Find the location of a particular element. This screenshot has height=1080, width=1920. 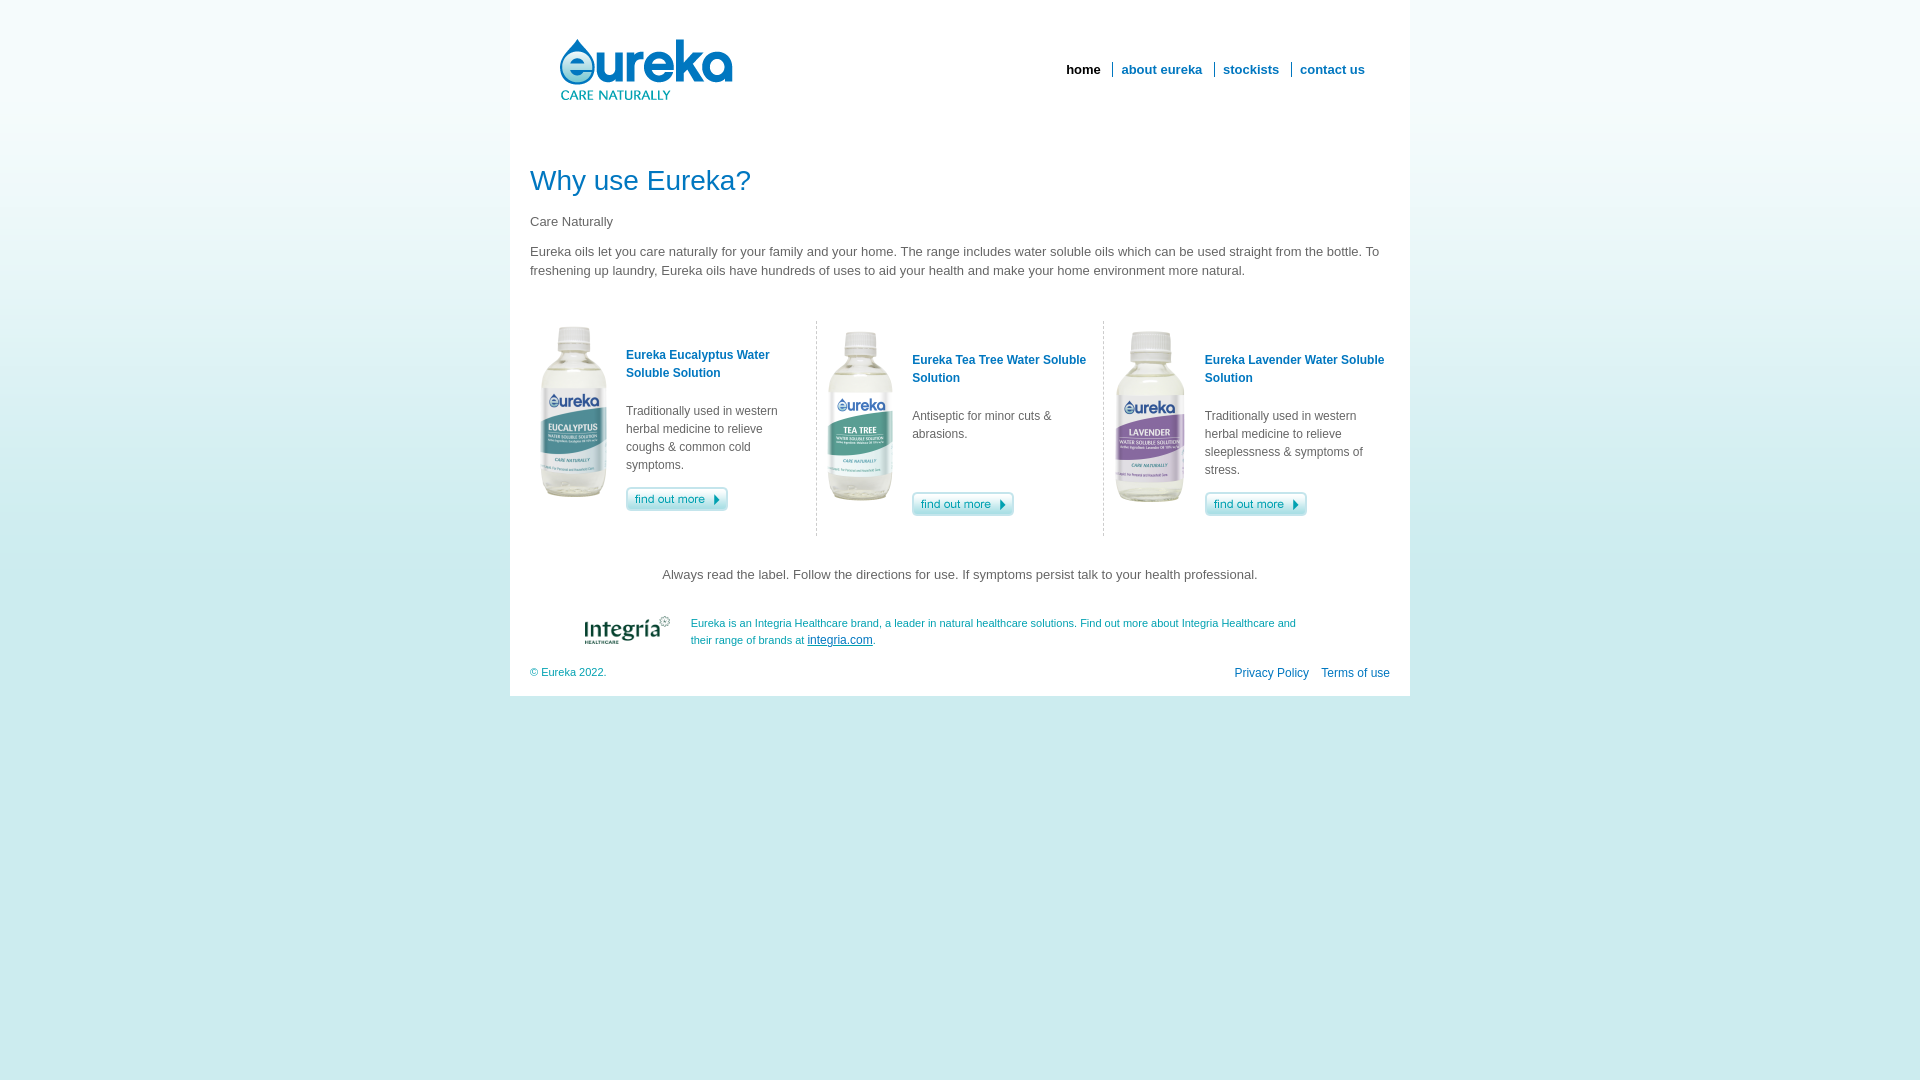

Privacy Policy is located at coordinates (1272, 673).